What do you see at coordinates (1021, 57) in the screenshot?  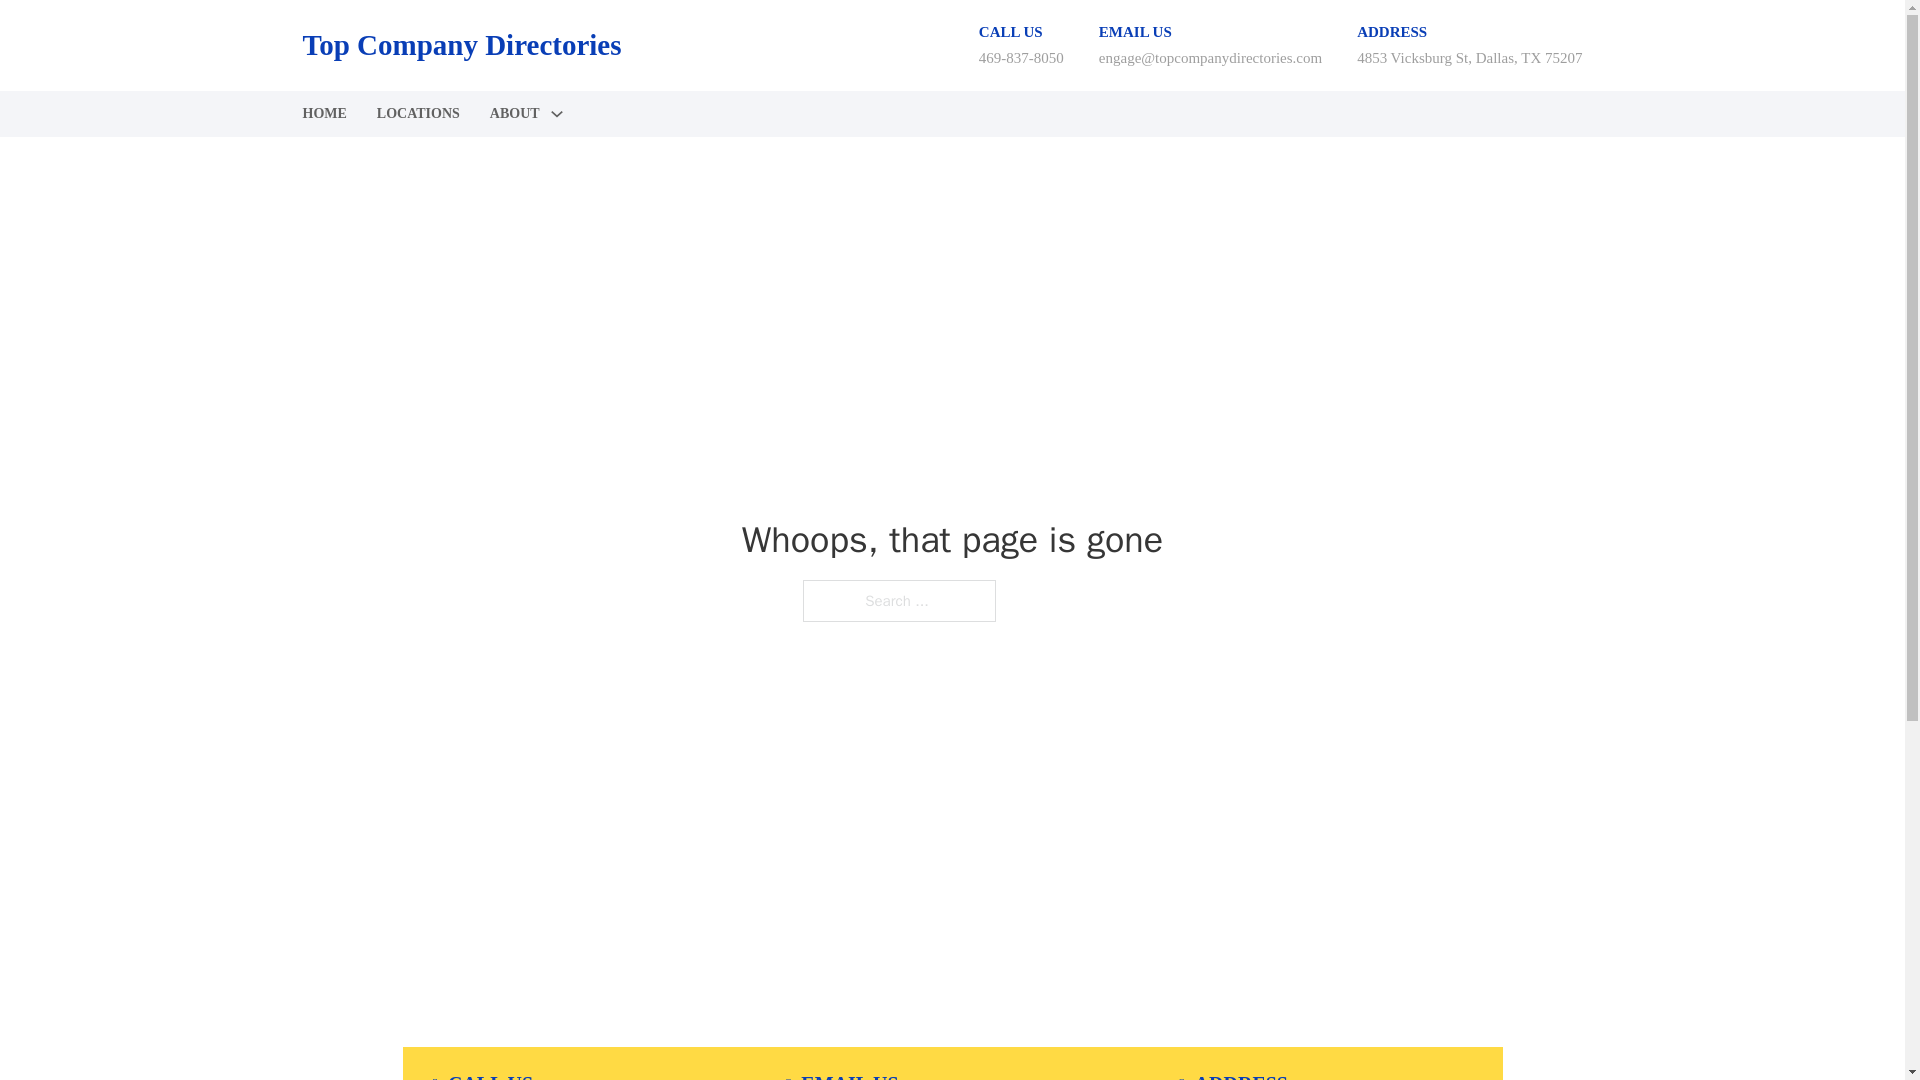 I see `469-837-8050` at bounding box center [1021, 57].